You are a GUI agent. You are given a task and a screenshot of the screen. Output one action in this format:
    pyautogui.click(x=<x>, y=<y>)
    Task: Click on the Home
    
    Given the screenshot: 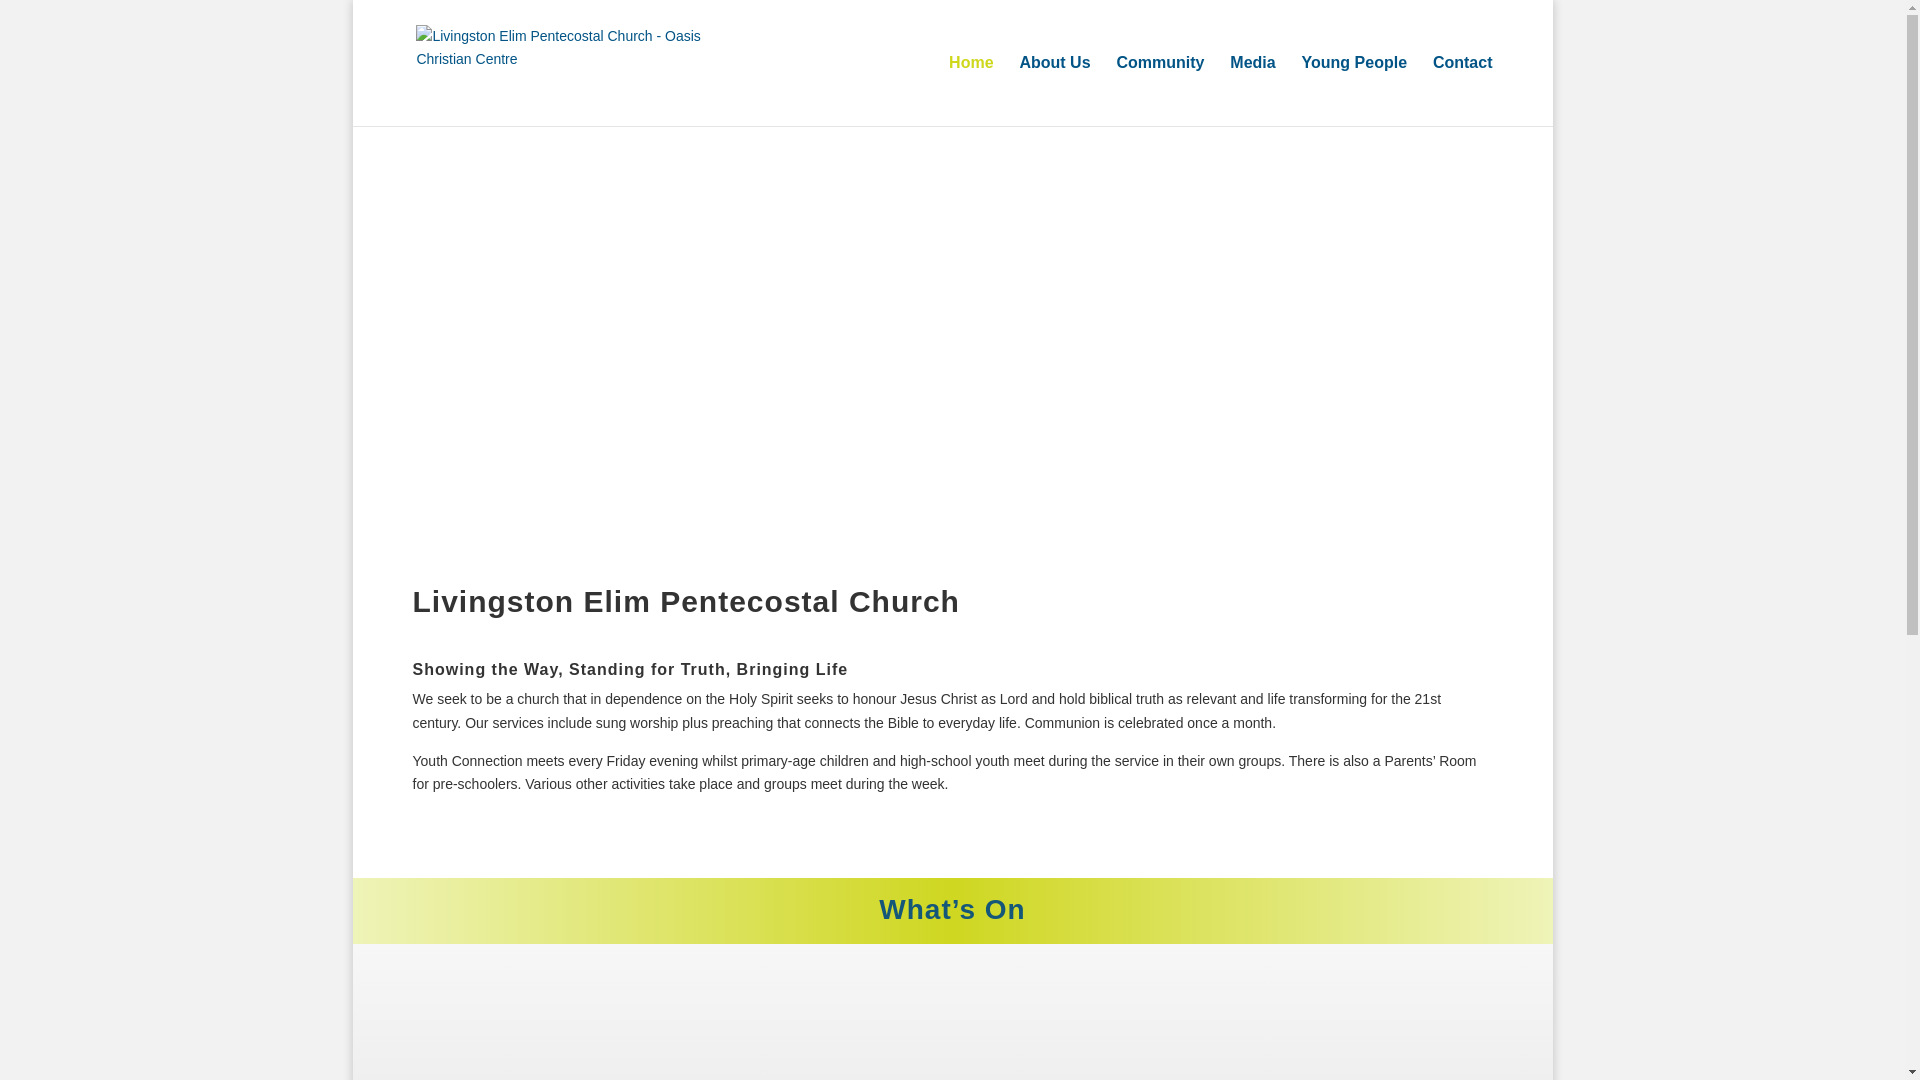 What is the action you would take?
    pyautogui.click(x=970, y=91)
    